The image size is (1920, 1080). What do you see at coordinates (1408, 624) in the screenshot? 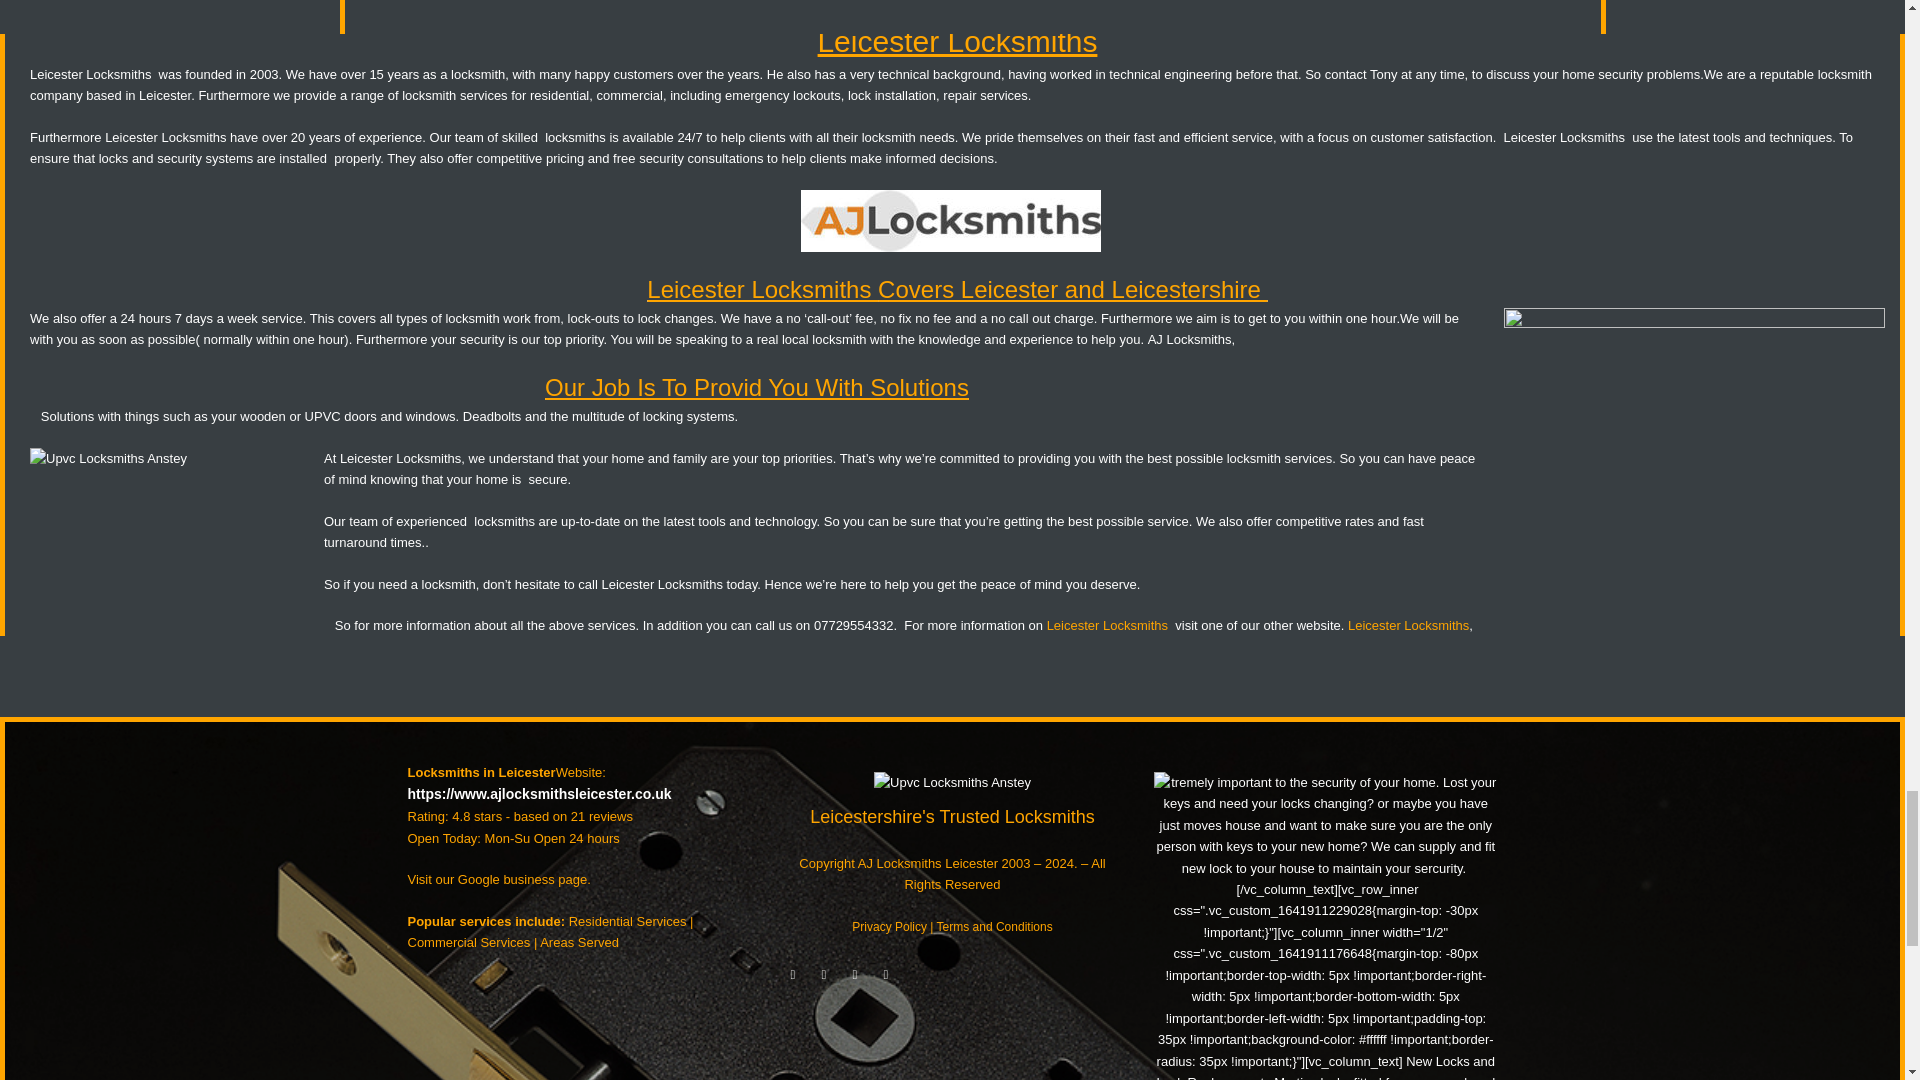
I see `Leicester Locksmiths` at bounding box center [1408, 624].